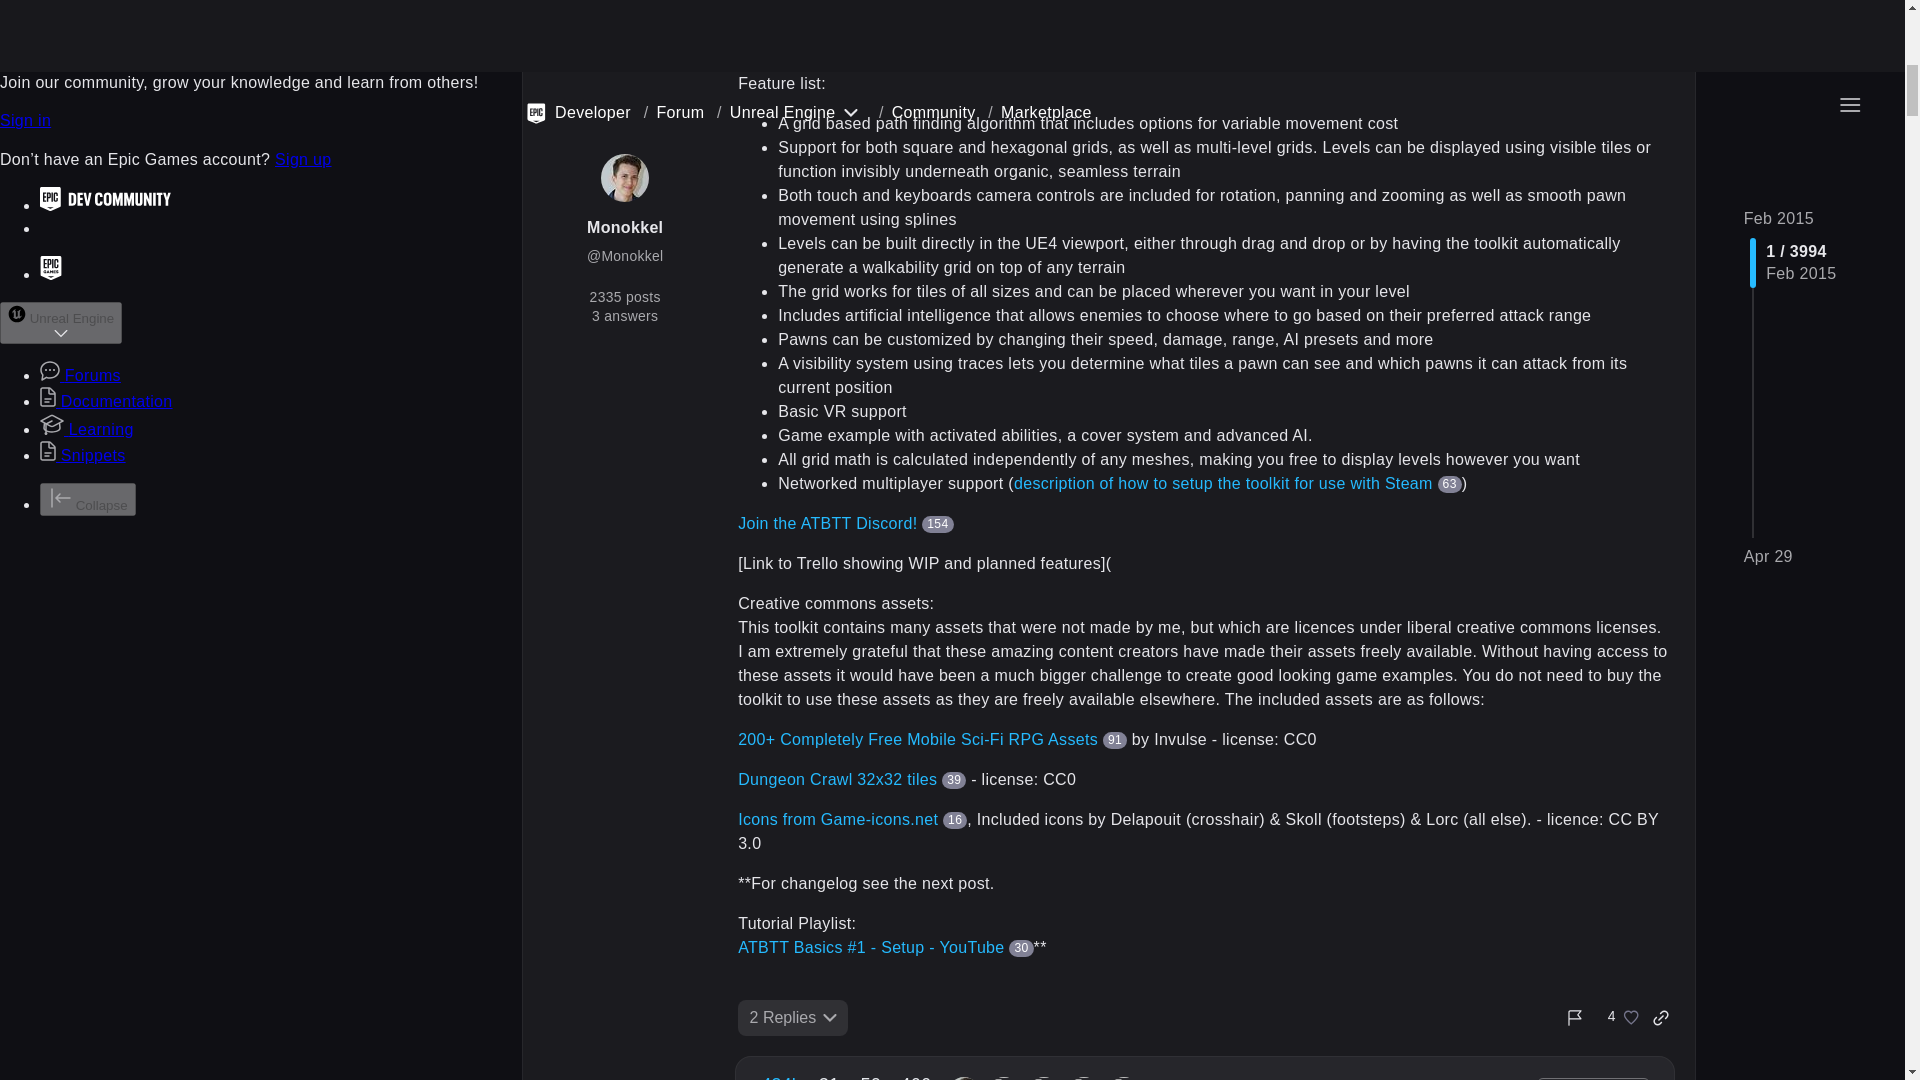 This screenshot has height=1080, width=1920. Describe the element at coordinates (954, 820) in the screenshot. I see `Dungeon Crawl 32x32 tiles 39` at that location.